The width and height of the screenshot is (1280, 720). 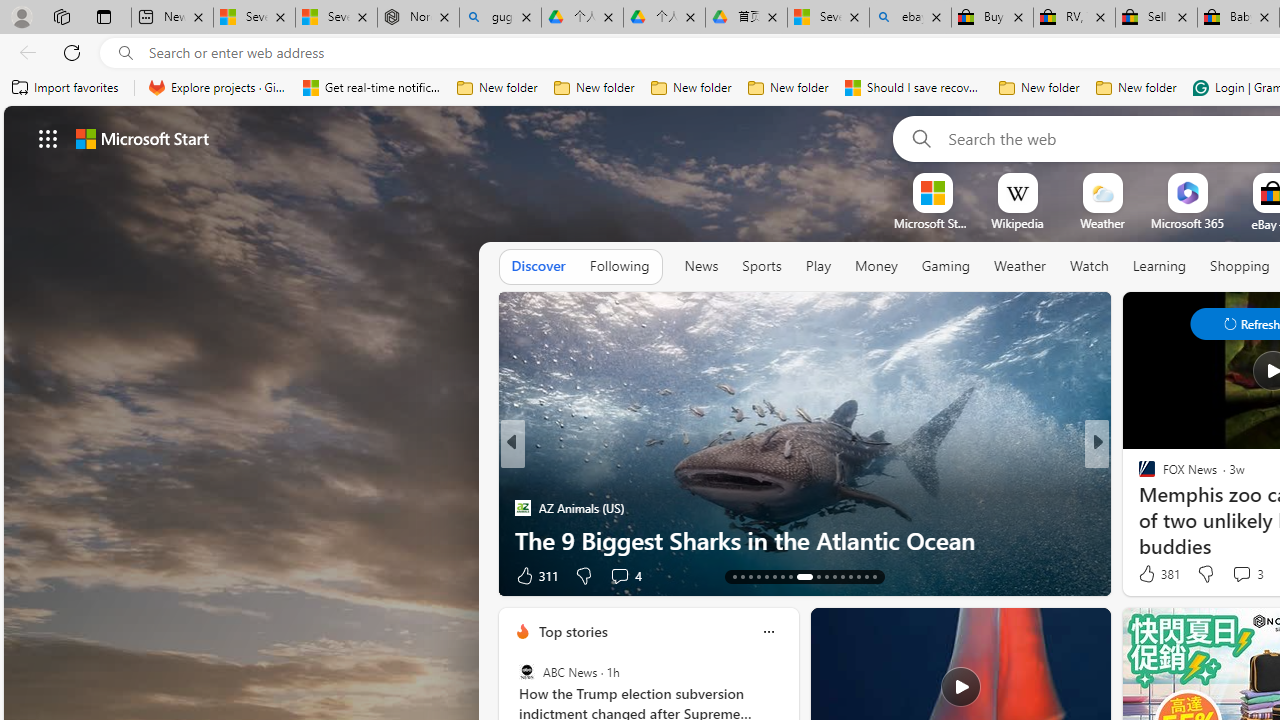 What do you see at coordinates (1234, 576) in the screenshot?
I see `Start the conversation` at bounding box center [1234, 576].